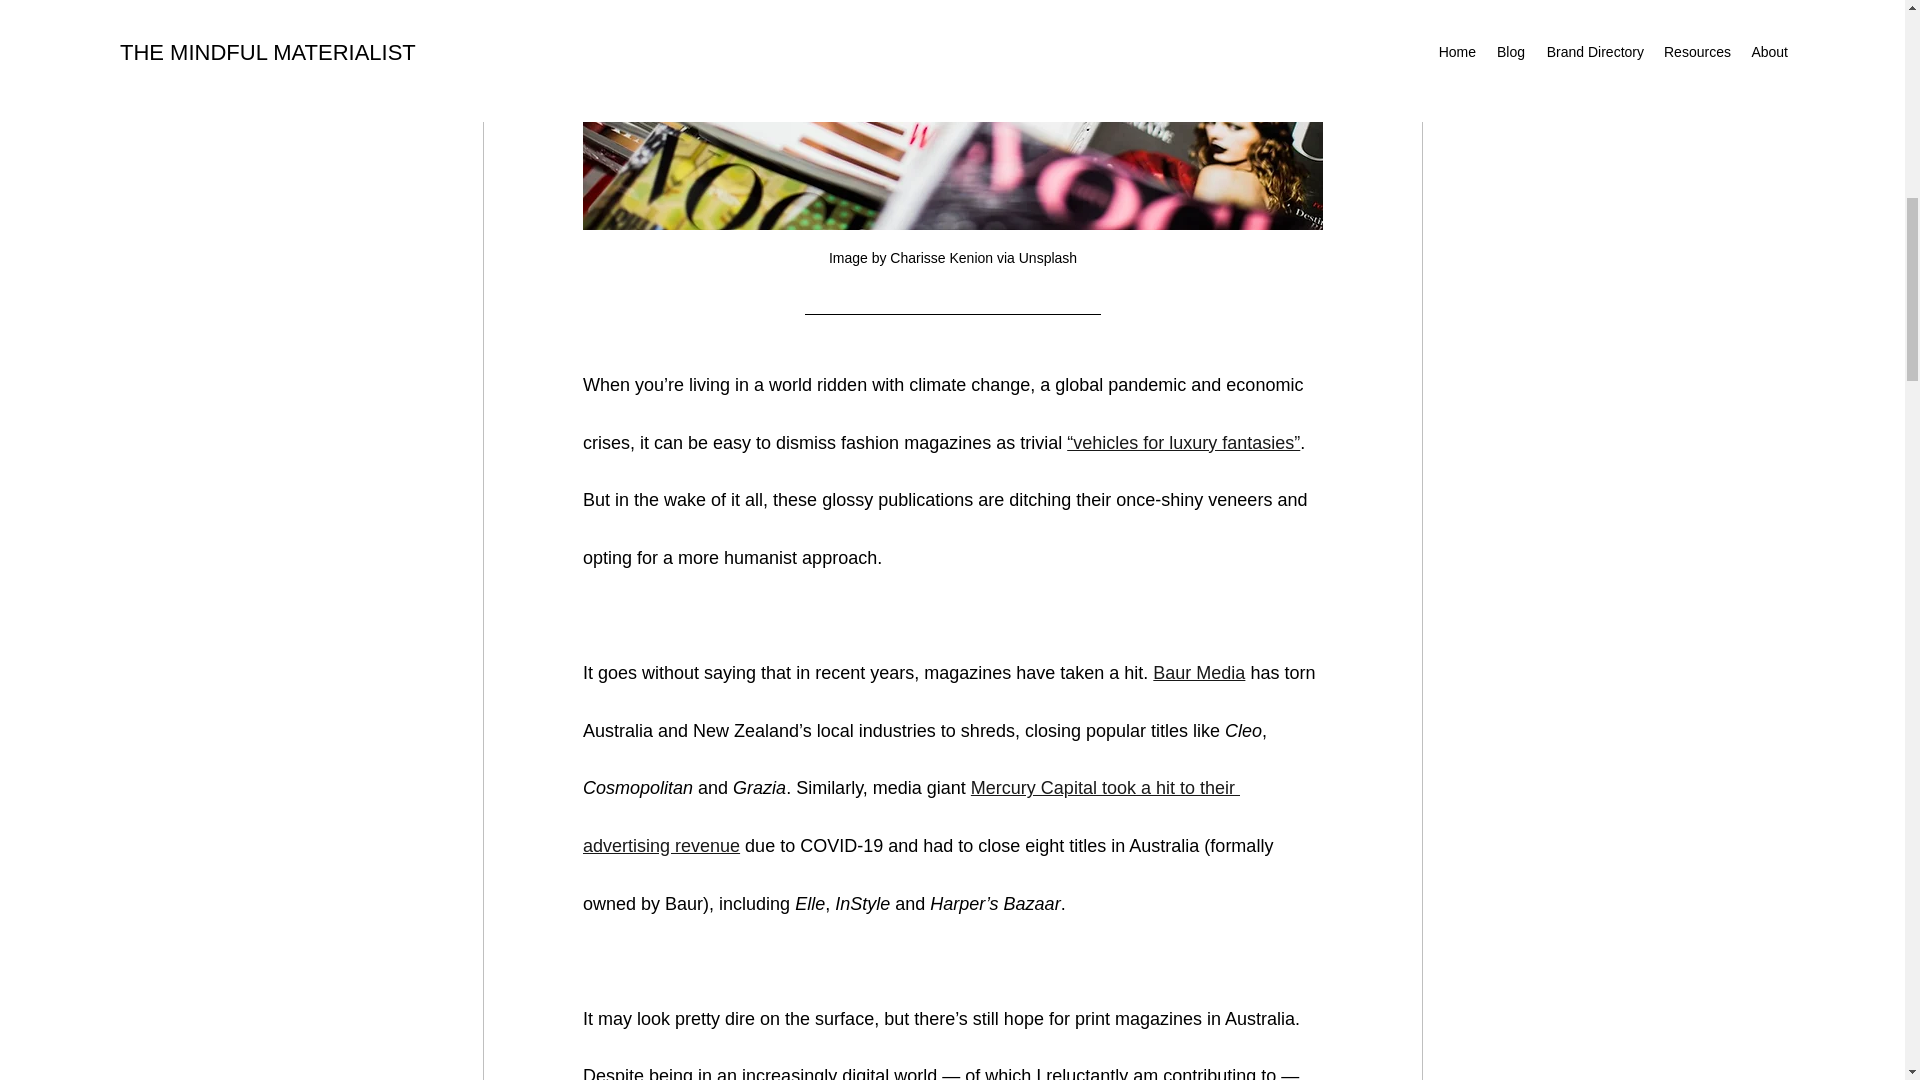  What do you see at coordinates (910, 816) in the screenshot?
I see `Mercury Capital took a hit to their advertising revenue` at bounding box center [910, 816].